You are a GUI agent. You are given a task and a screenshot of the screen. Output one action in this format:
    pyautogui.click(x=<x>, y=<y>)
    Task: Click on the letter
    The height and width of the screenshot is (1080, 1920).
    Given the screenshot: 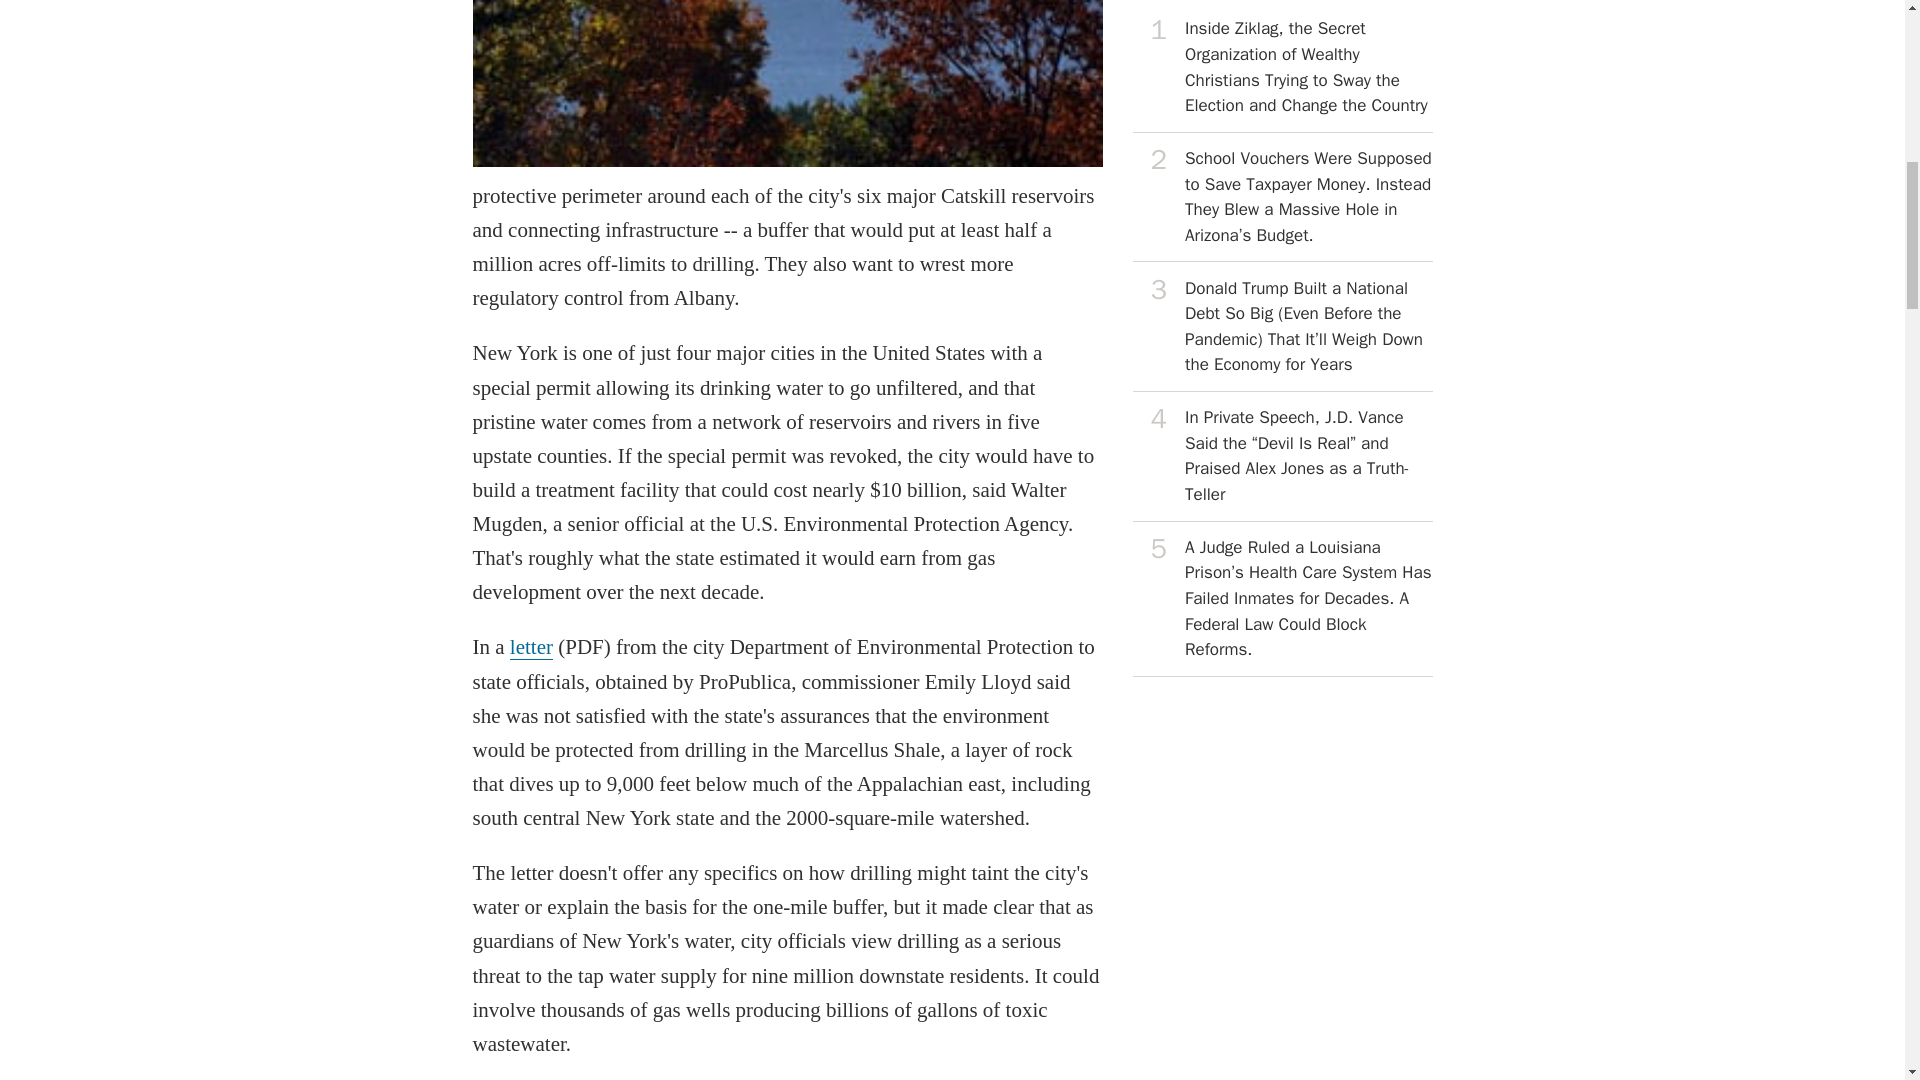 What is the action you would take?
    pyautogui.click(x=531, y=647)
    